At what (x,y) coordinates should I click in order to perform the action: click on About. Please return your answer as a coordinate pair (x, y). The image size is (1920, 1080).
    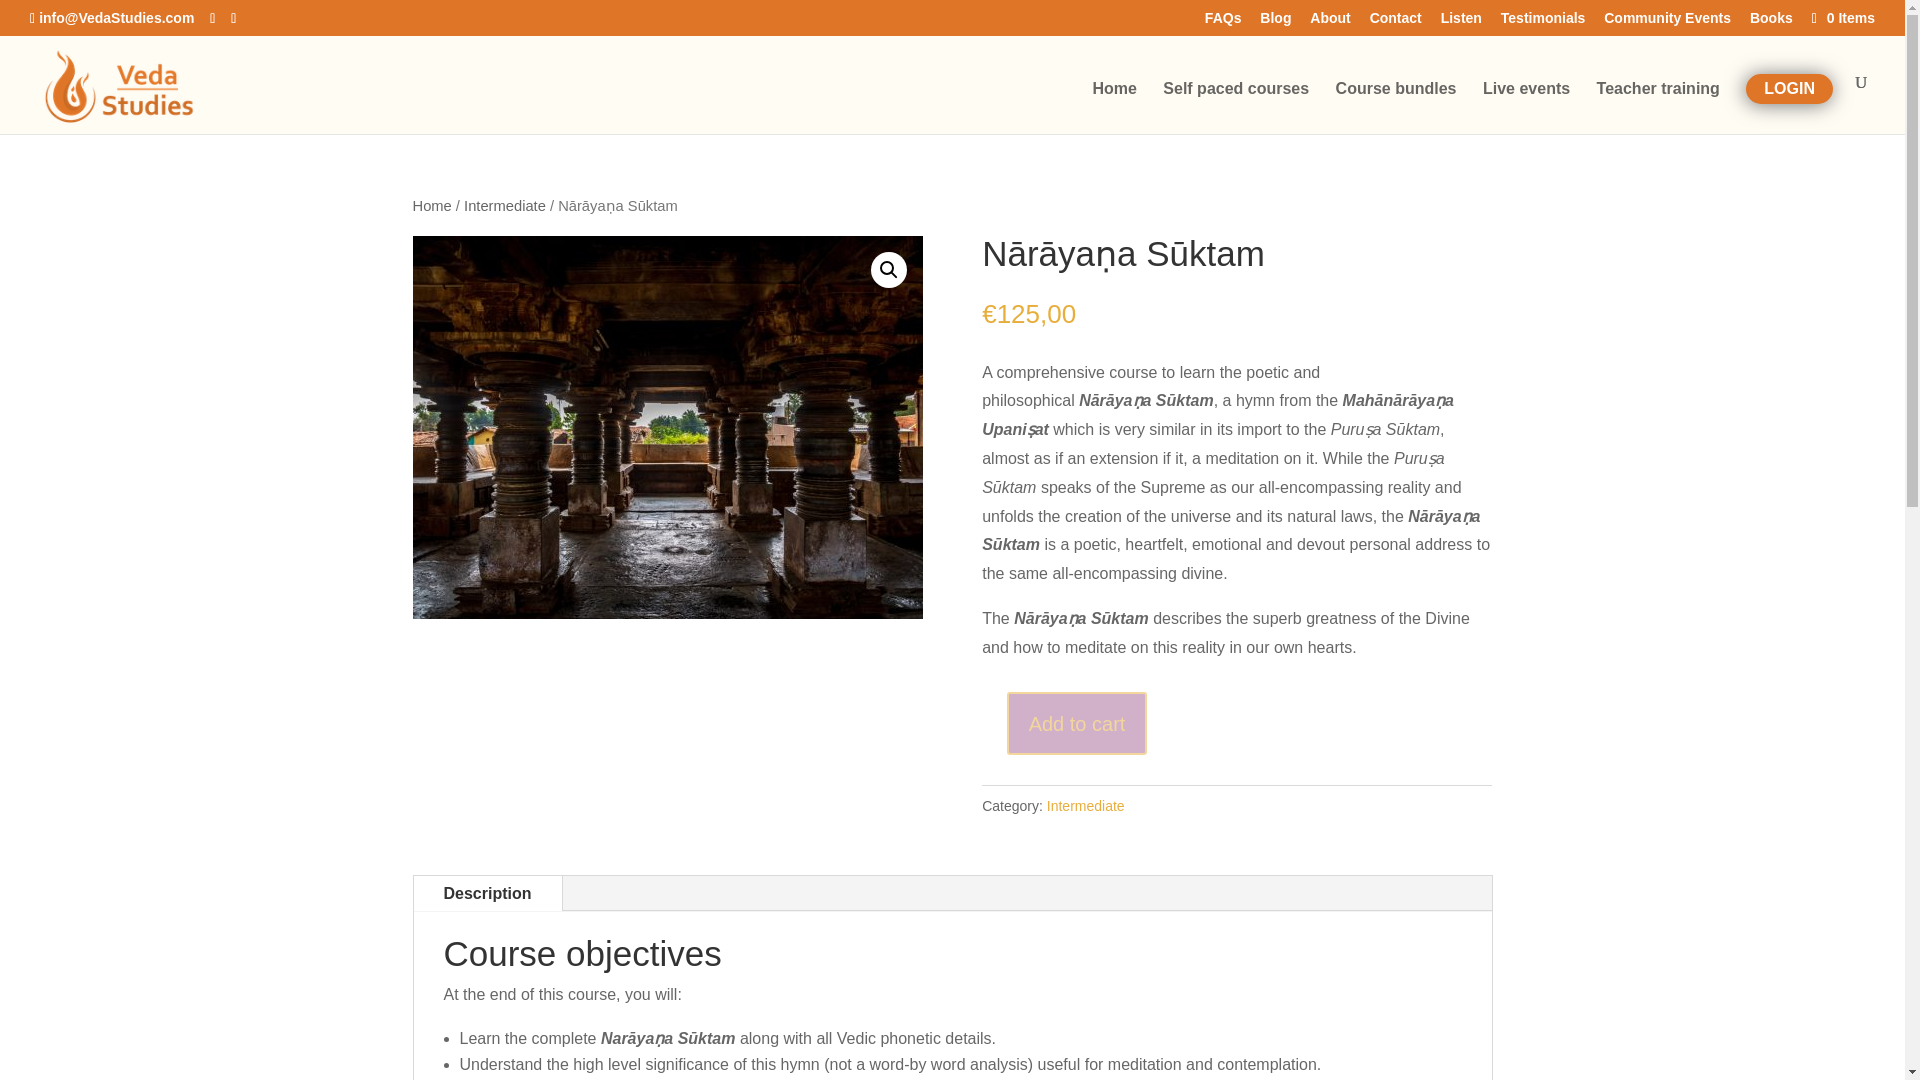
    Looking at the image, I should click on (1329, 22).